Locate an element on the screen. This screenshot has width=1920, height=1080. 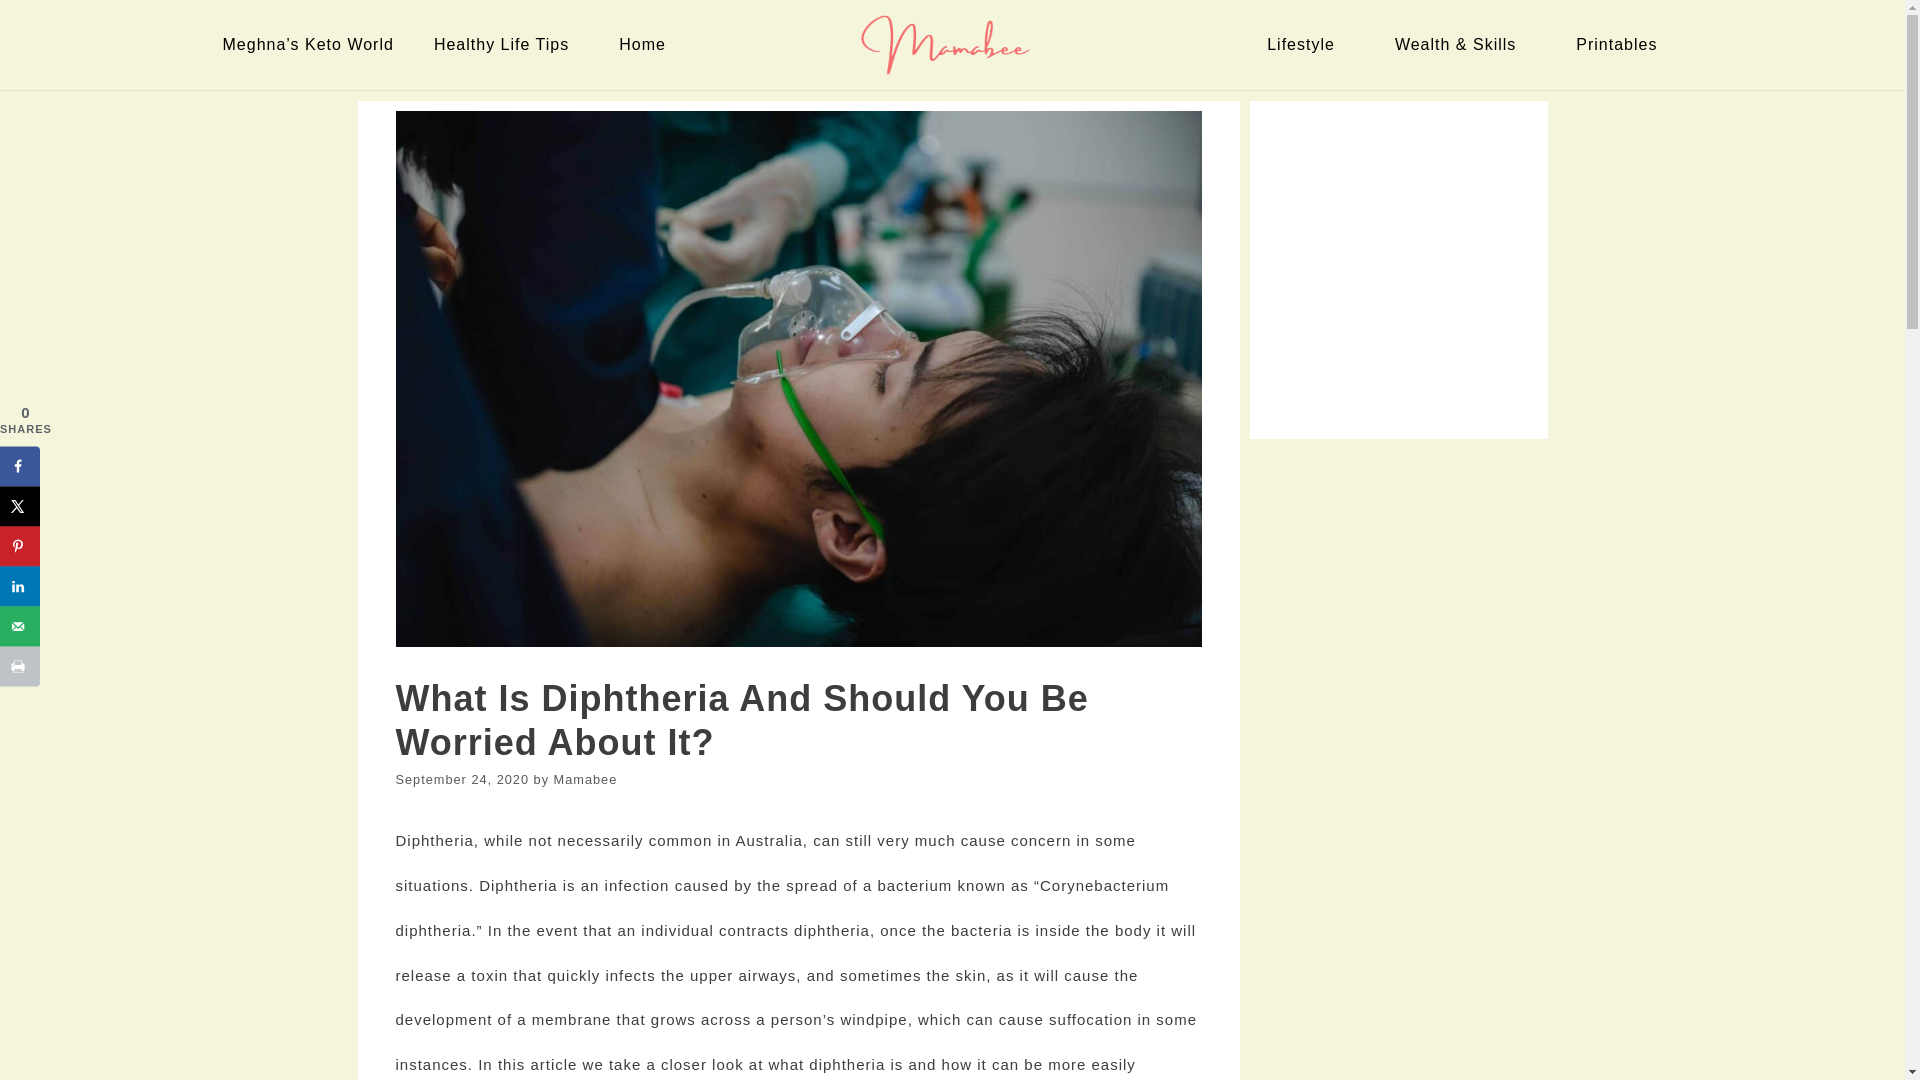
Share on X is located at coordinates (20, 506).